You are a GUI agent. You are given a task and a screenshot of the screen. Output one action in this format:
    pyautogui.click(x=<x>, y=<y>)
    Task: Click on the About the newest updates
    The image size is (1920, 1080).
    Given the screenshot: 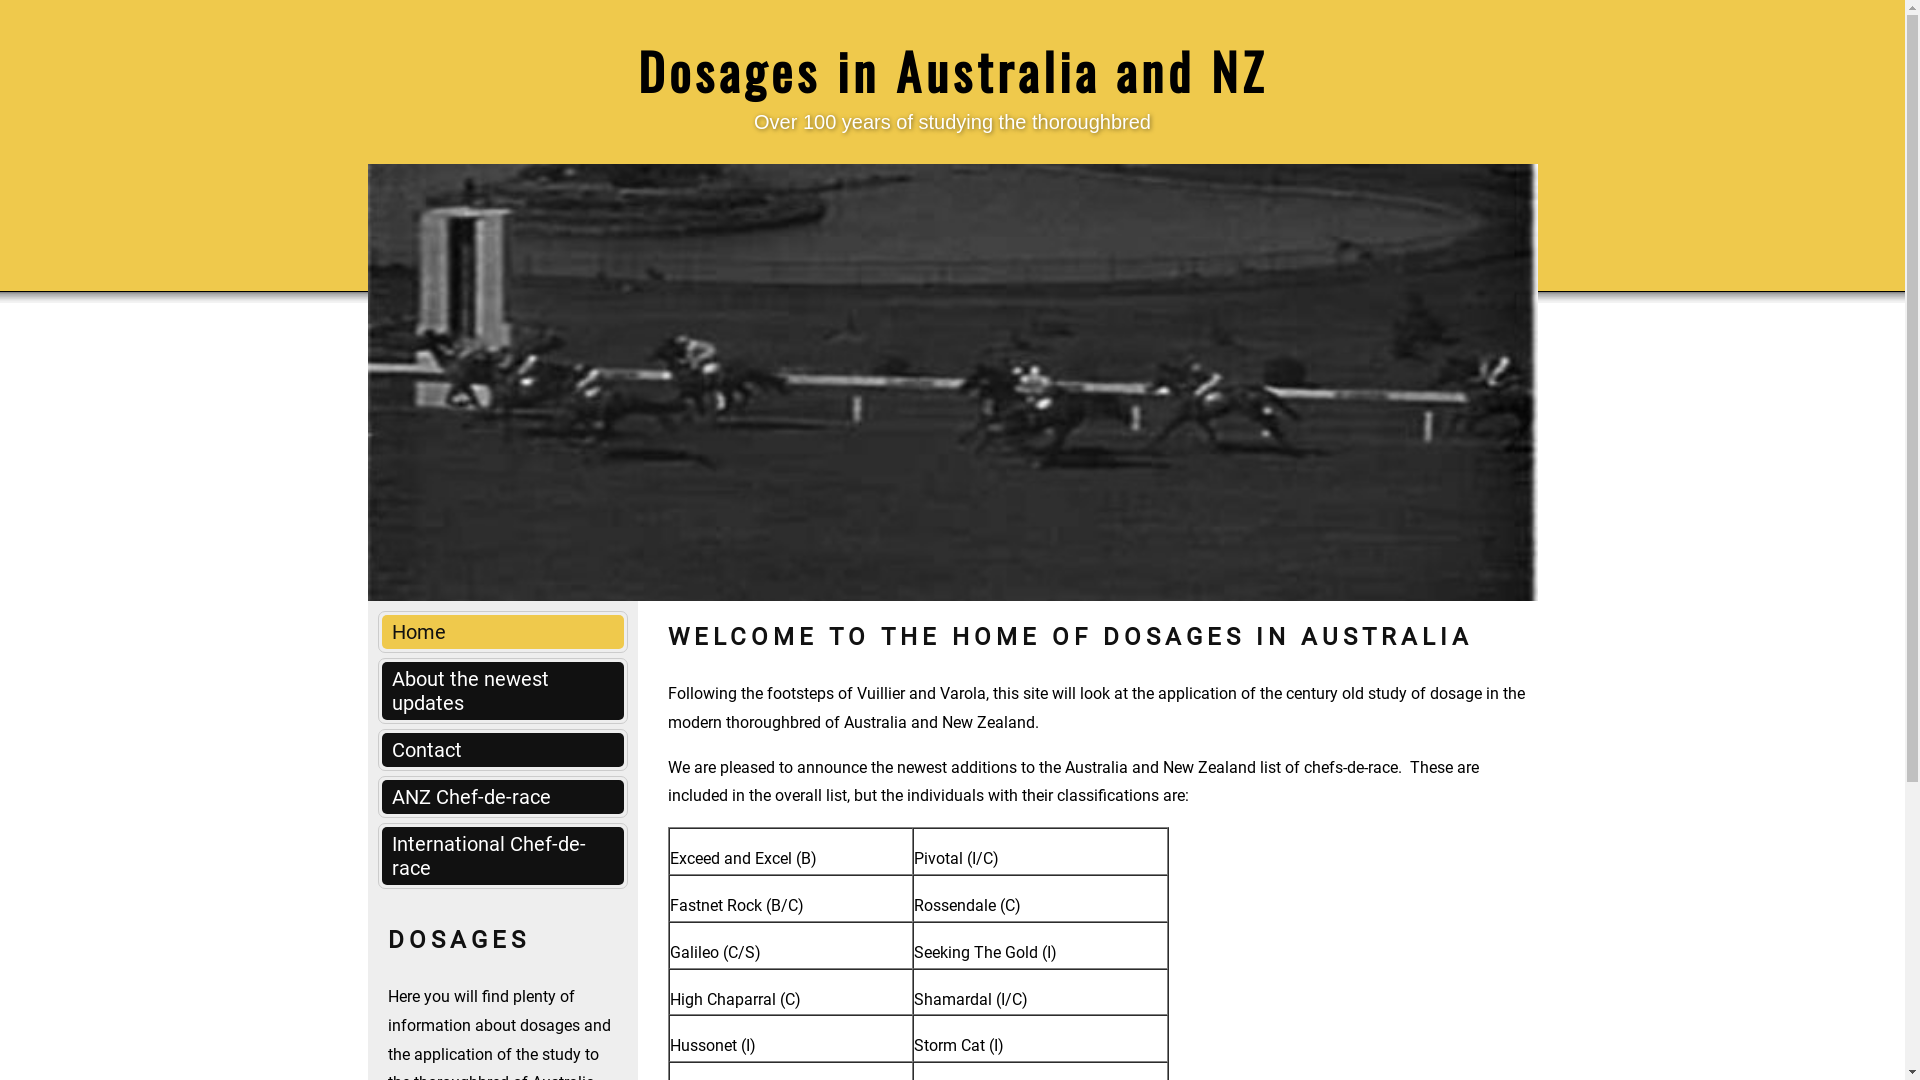 What is the action you would take?
    pyautogui.click(x=503, y=691)
    